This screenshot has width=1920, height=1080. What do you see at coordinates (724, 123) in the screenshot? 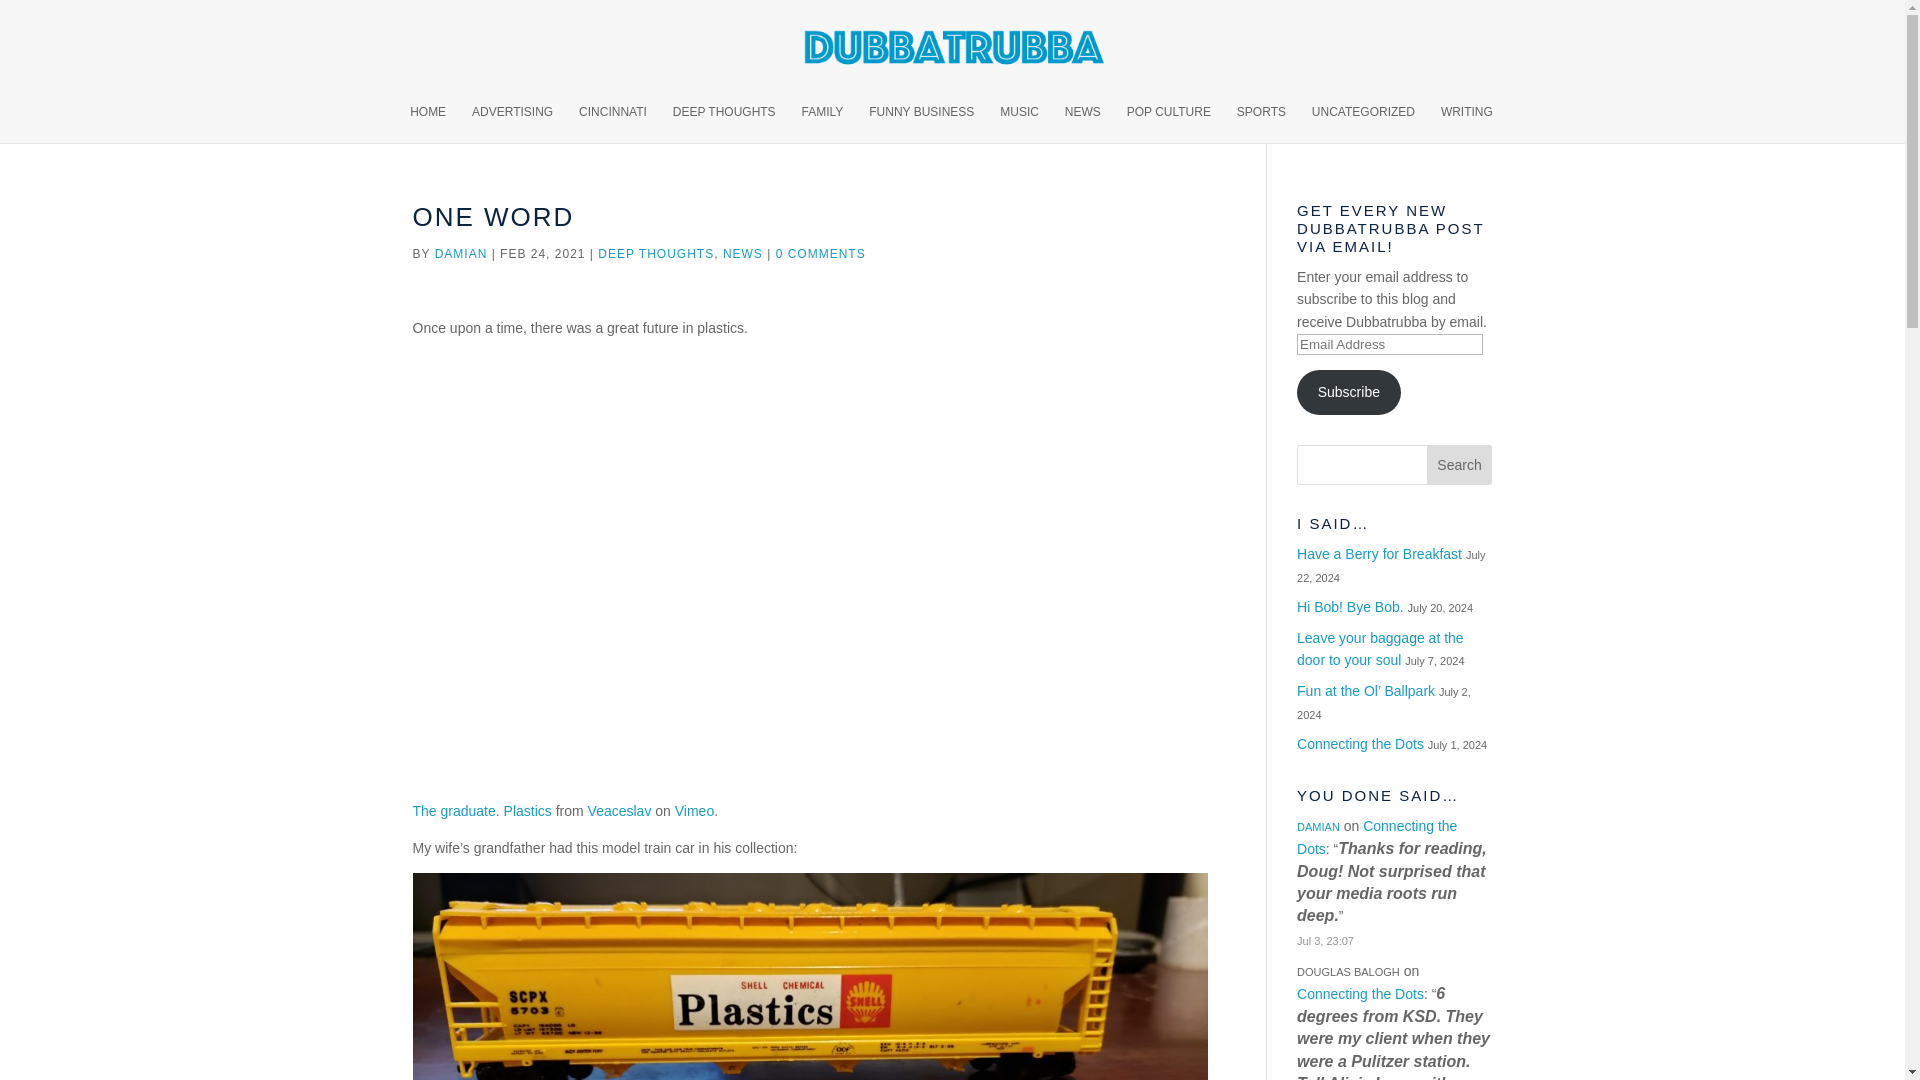
I see `DEEP THOUGHTS` at bounding box center [724, 123].